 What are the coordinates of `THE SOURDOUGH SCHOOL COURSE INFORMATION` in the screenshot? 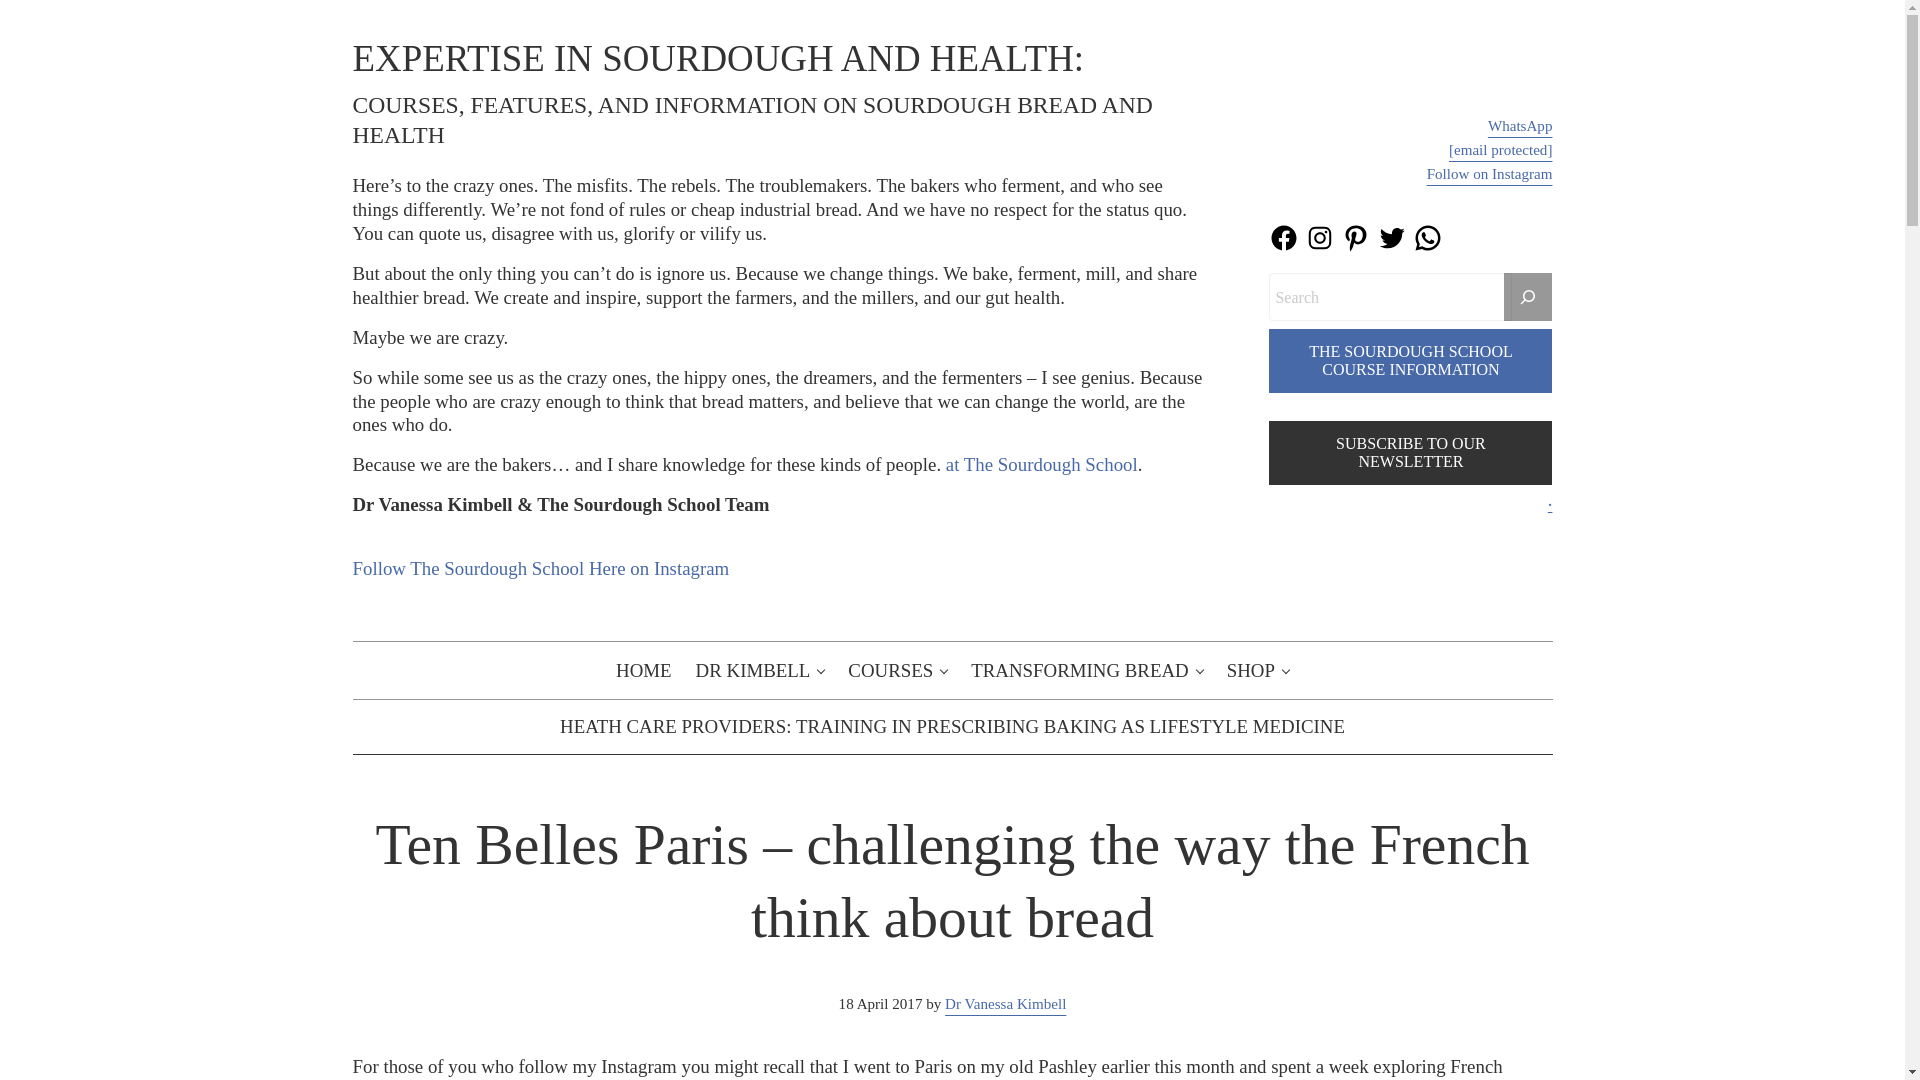 It's located at (1410, 361).